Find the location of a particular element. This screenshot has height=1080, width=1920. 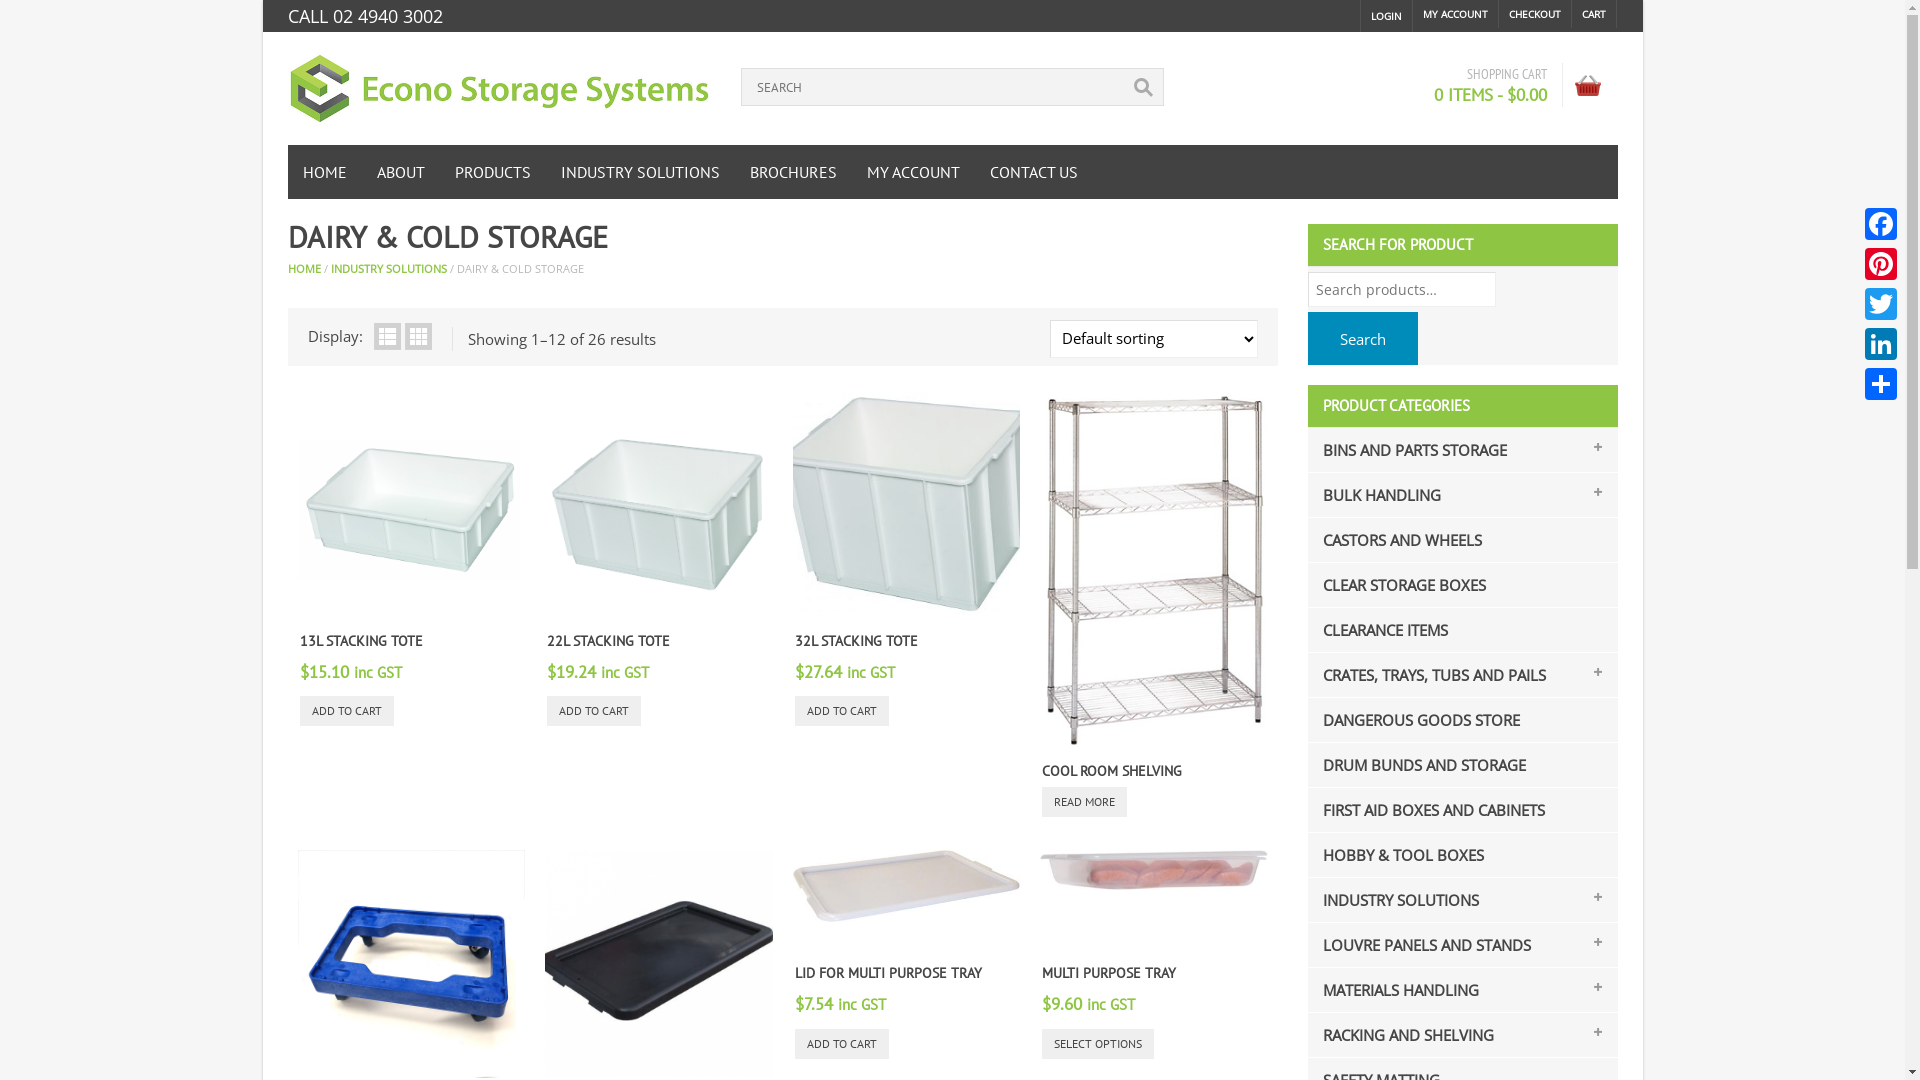

CONTACT US is located at coordinates (1033, 172).